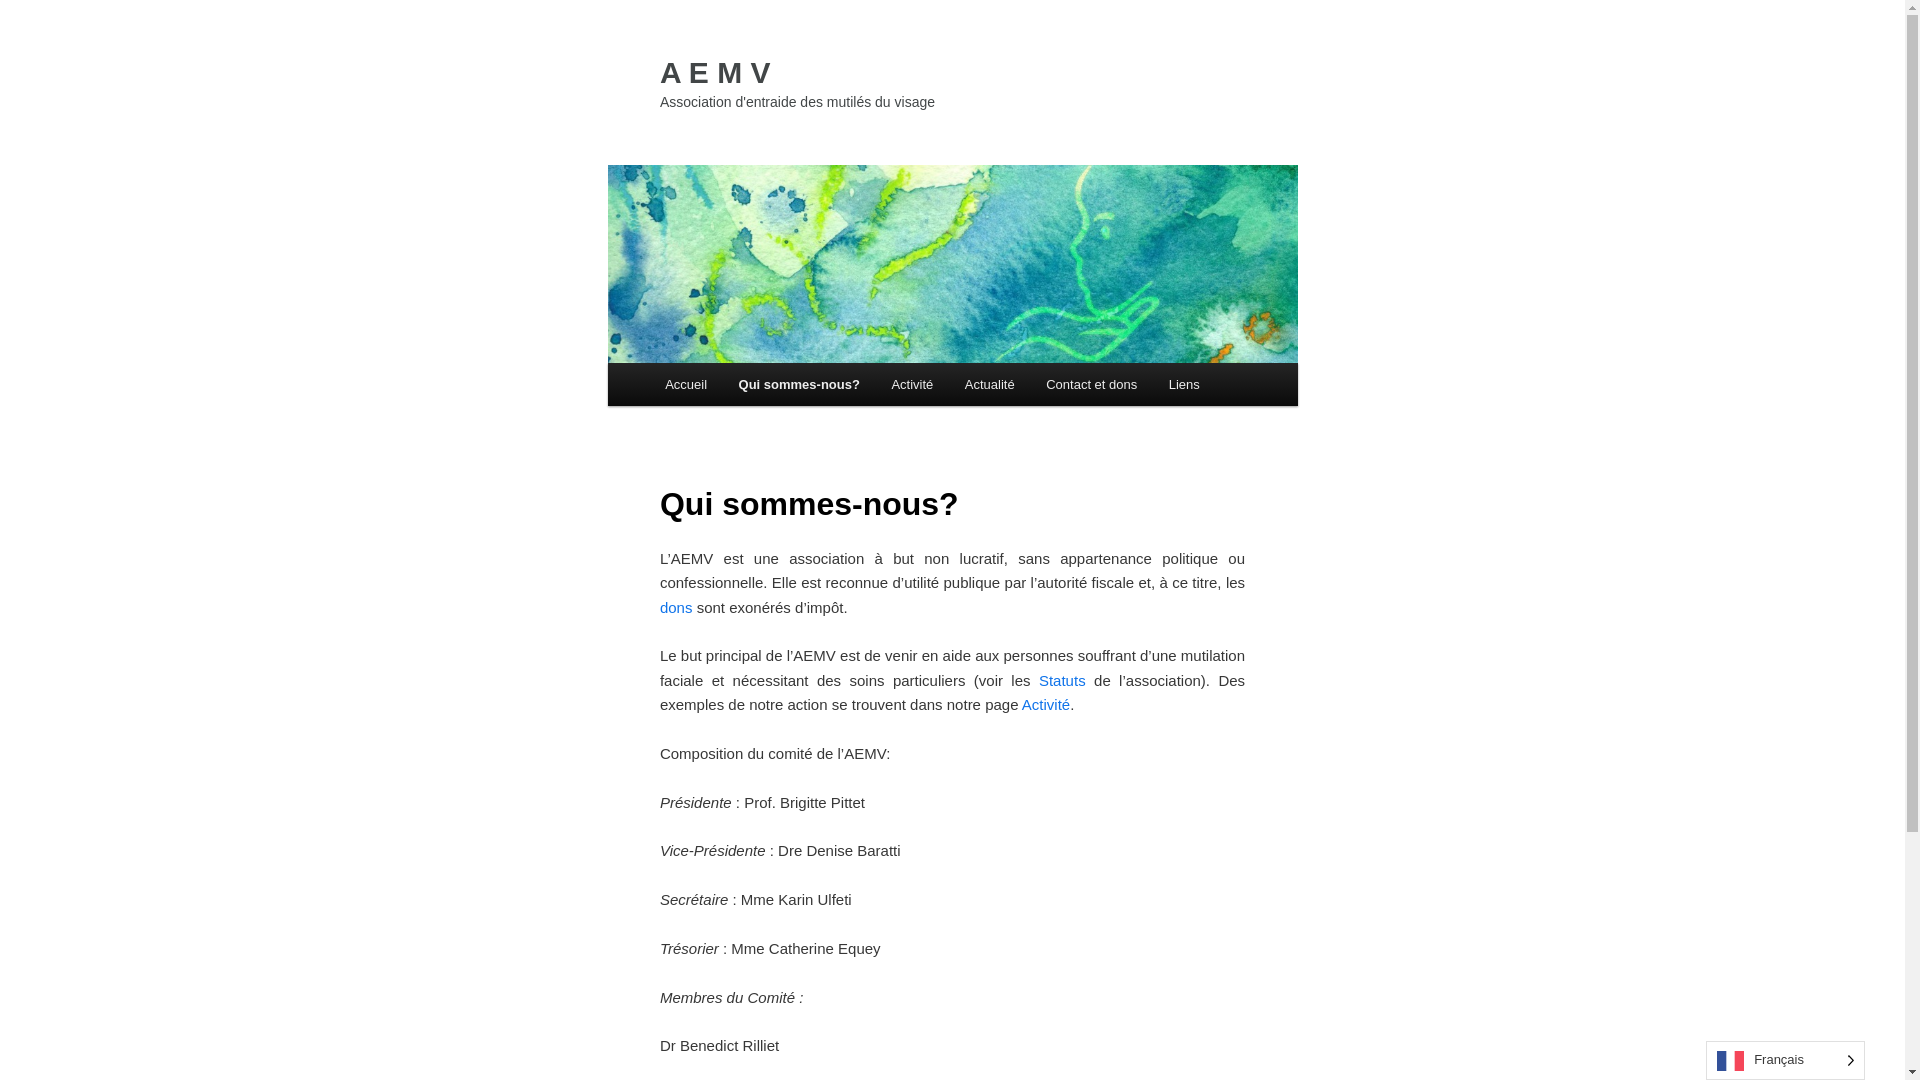 Image resolution: width=1920 pixels, height=1080 pixels. Describe the element at coordinates (1184, 384) in the screenshot. I see `Liens` at that location.